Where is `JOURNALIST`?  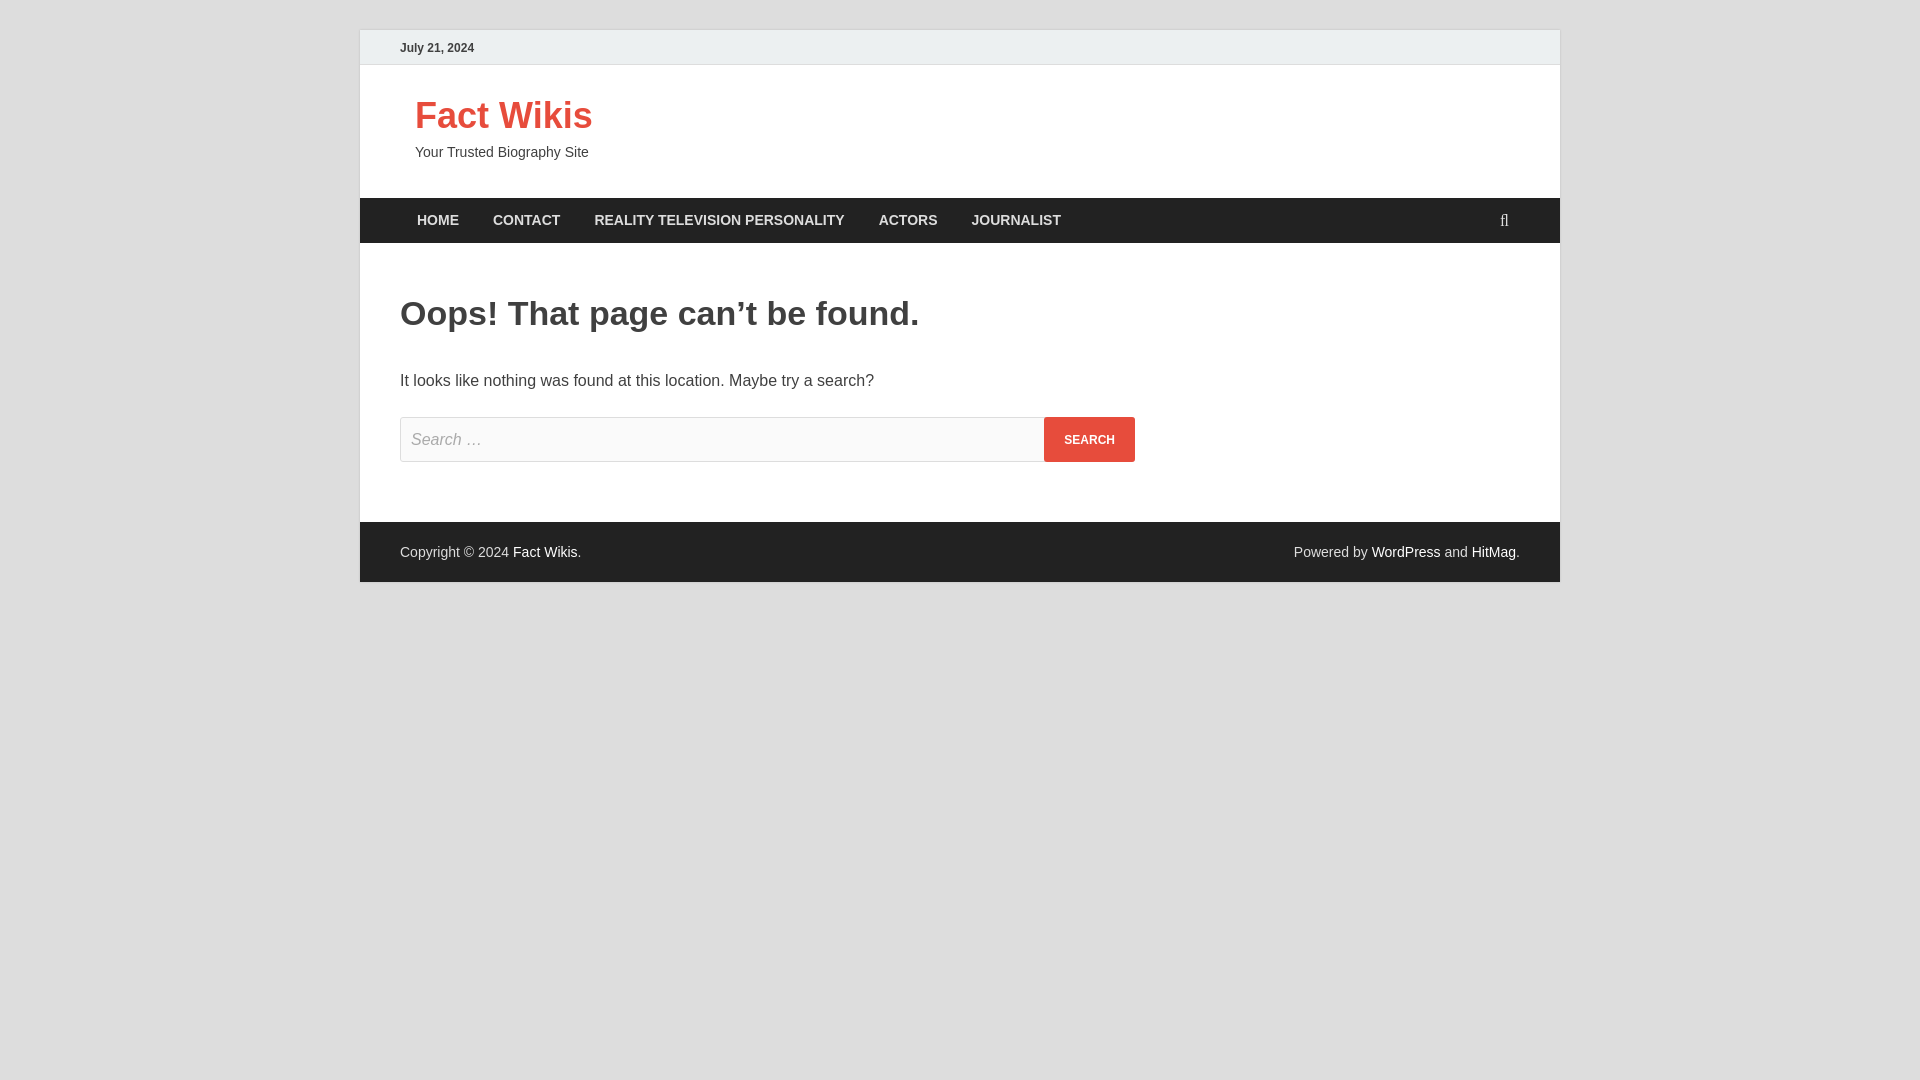
JOURNALIST is located at coordinates (1016, 220).